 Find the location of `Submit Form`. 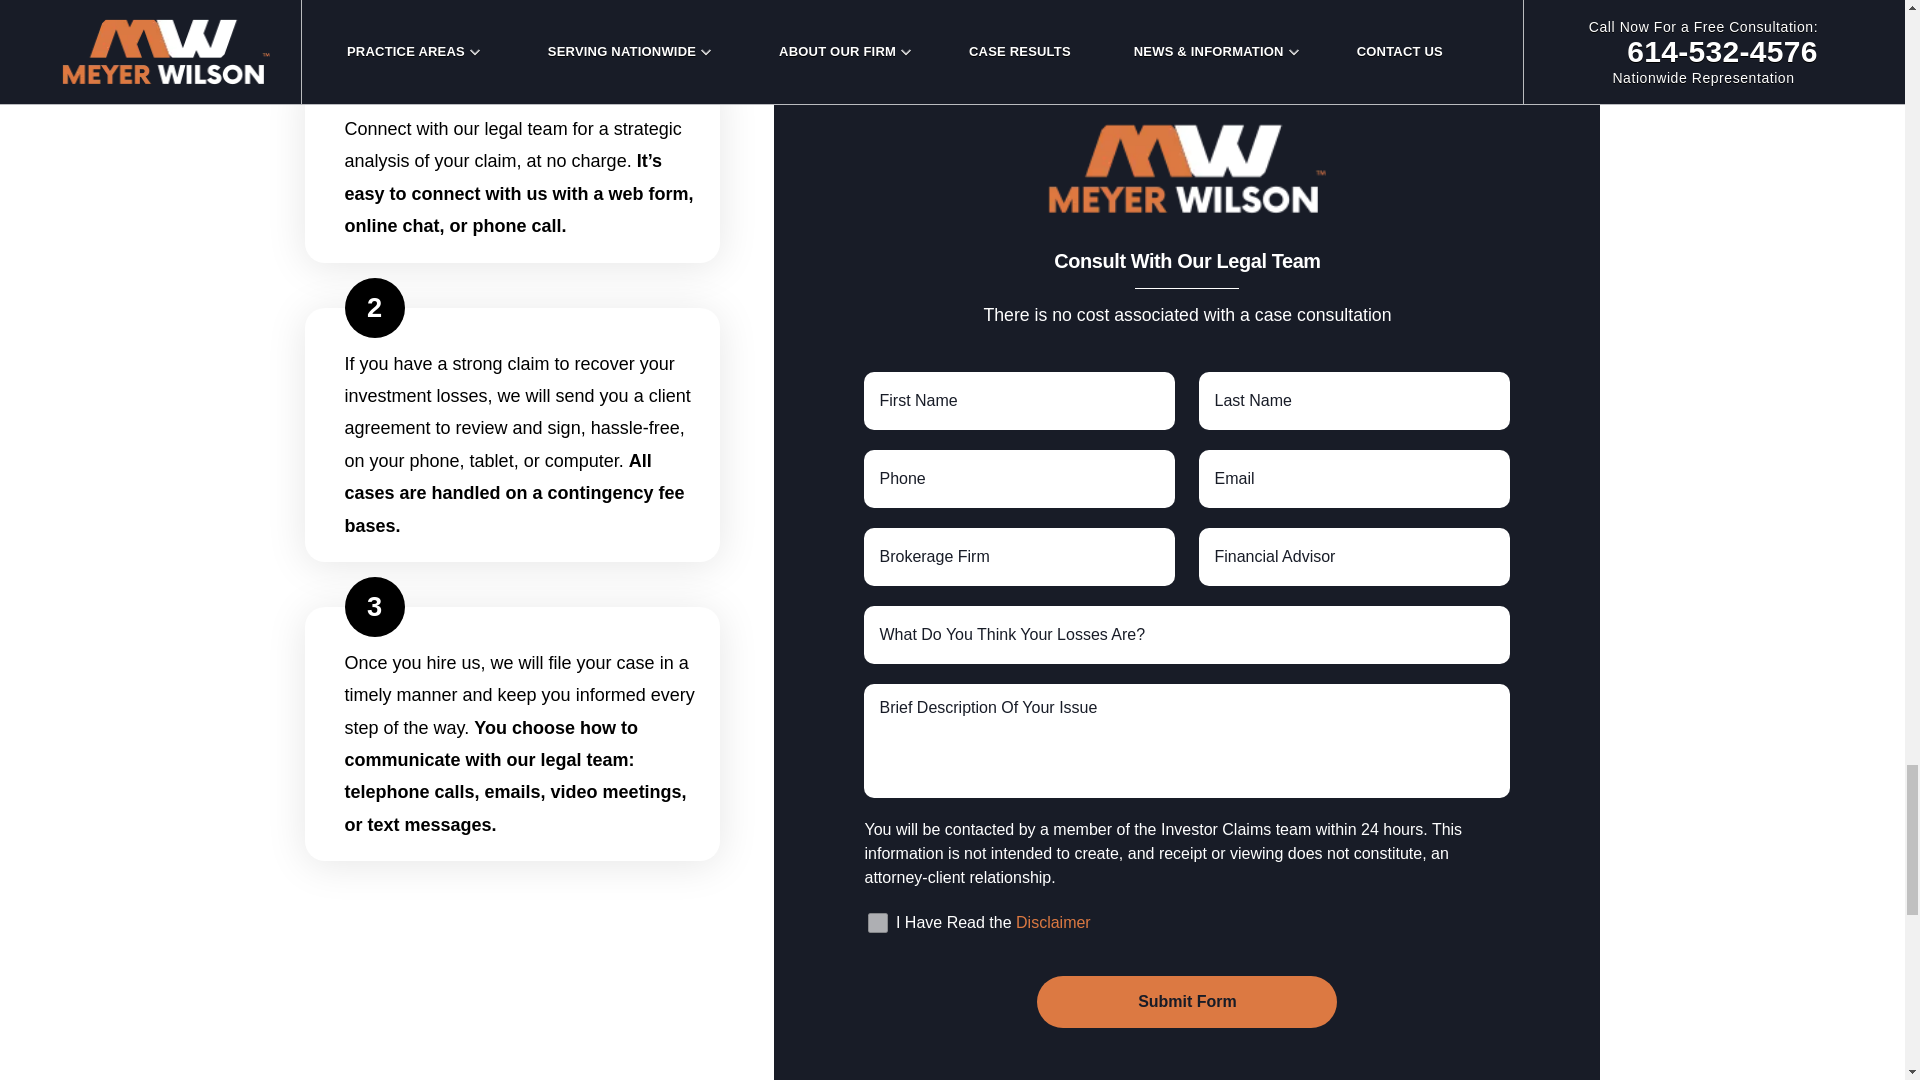

Submit Form is located at coordinates (1186, 1002).